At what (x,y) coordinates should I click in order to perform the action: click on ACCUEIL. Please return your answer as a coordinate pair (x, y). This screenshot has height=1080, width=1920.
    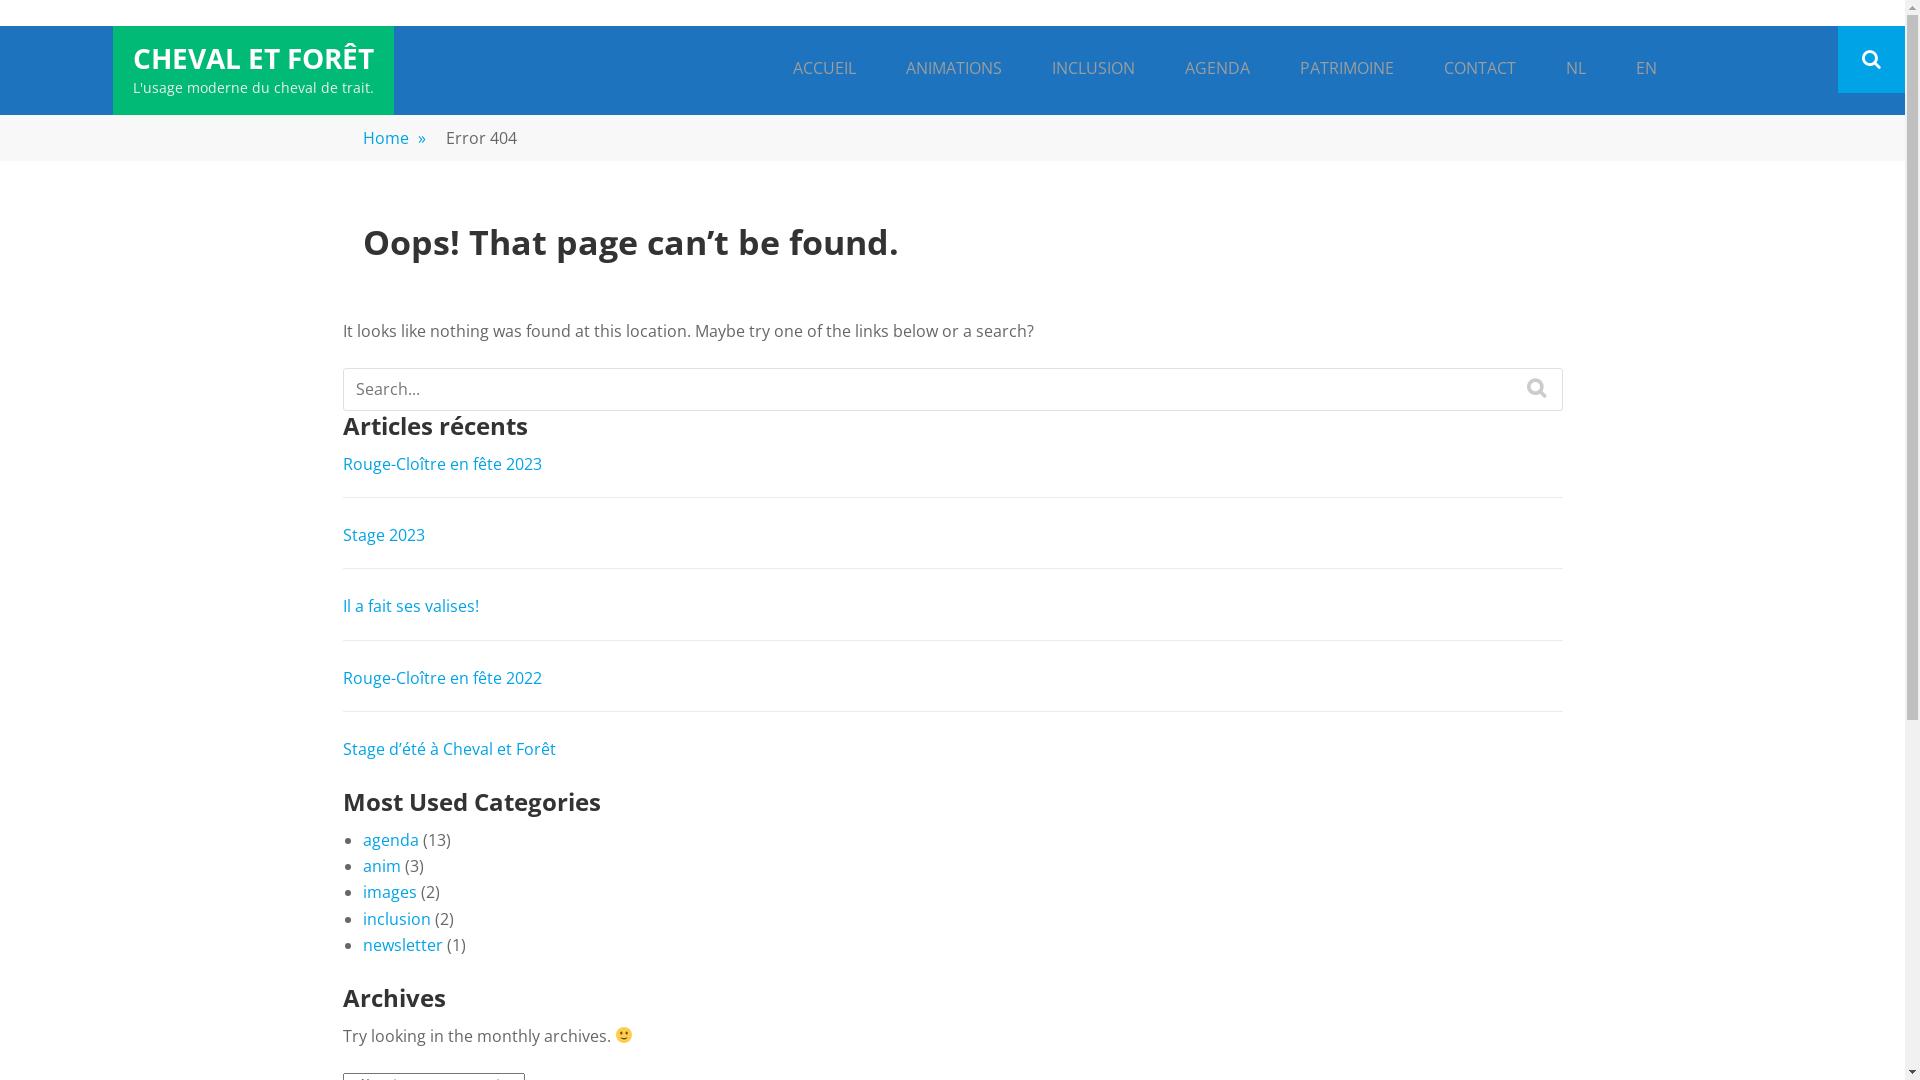
    Looking at the image, I should click on (824, 70).